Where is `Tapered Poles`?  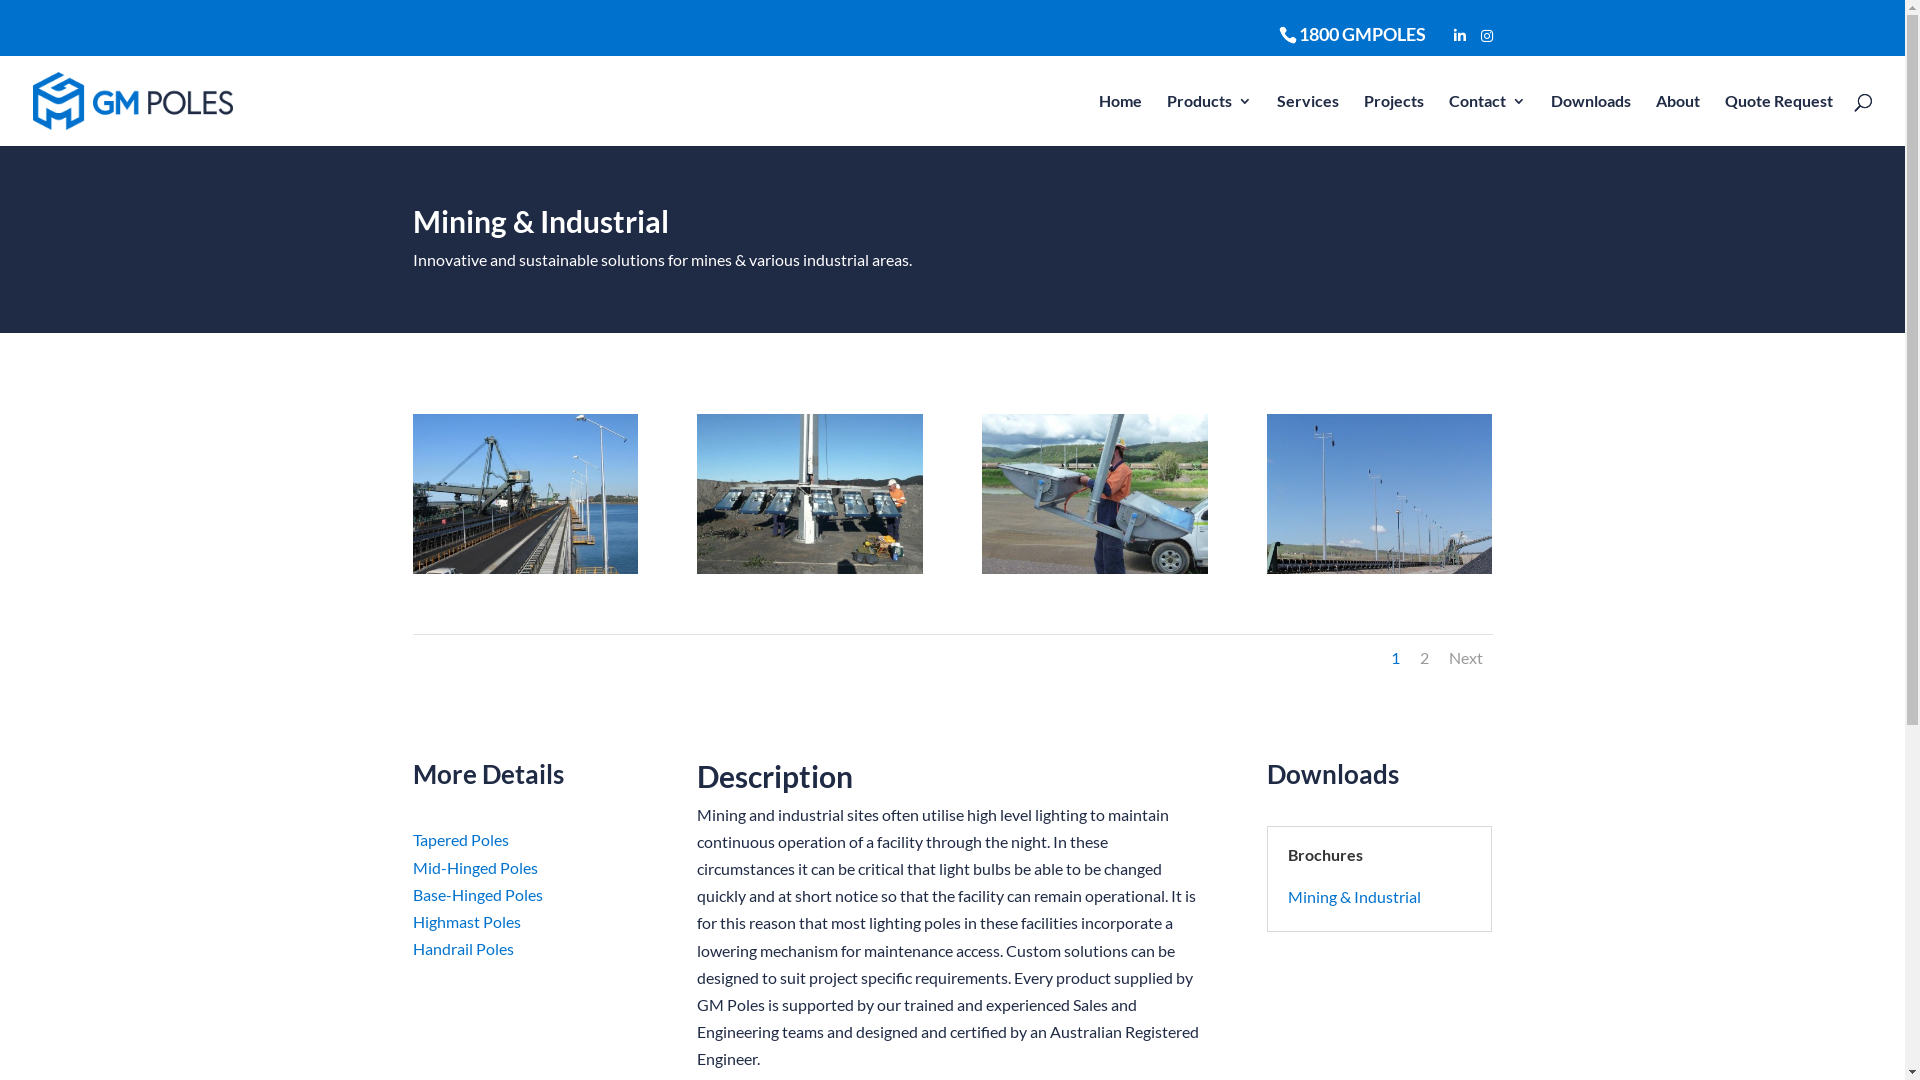 Tapered Poles is located at coordinates (460, 840).